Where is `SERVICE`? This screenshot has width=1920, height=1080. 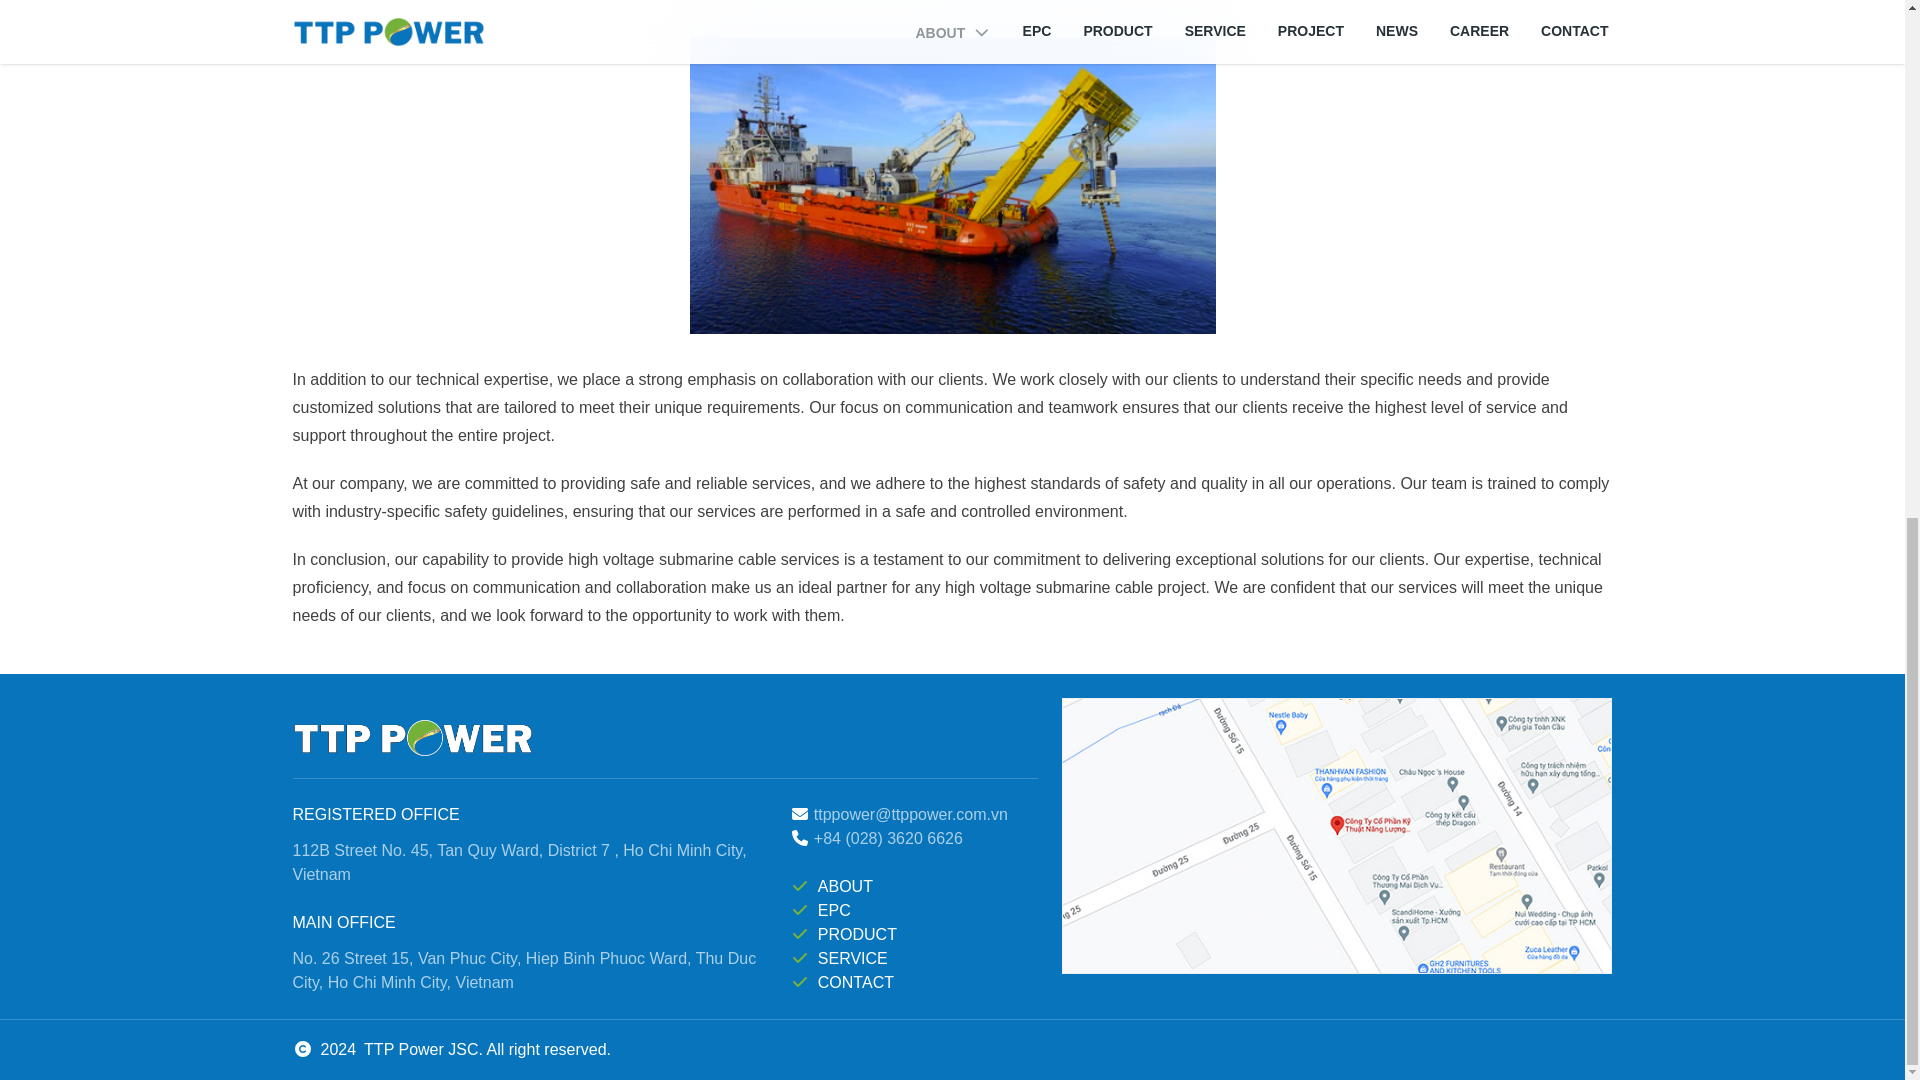 SERVICE is located at coordinates (852, 958).